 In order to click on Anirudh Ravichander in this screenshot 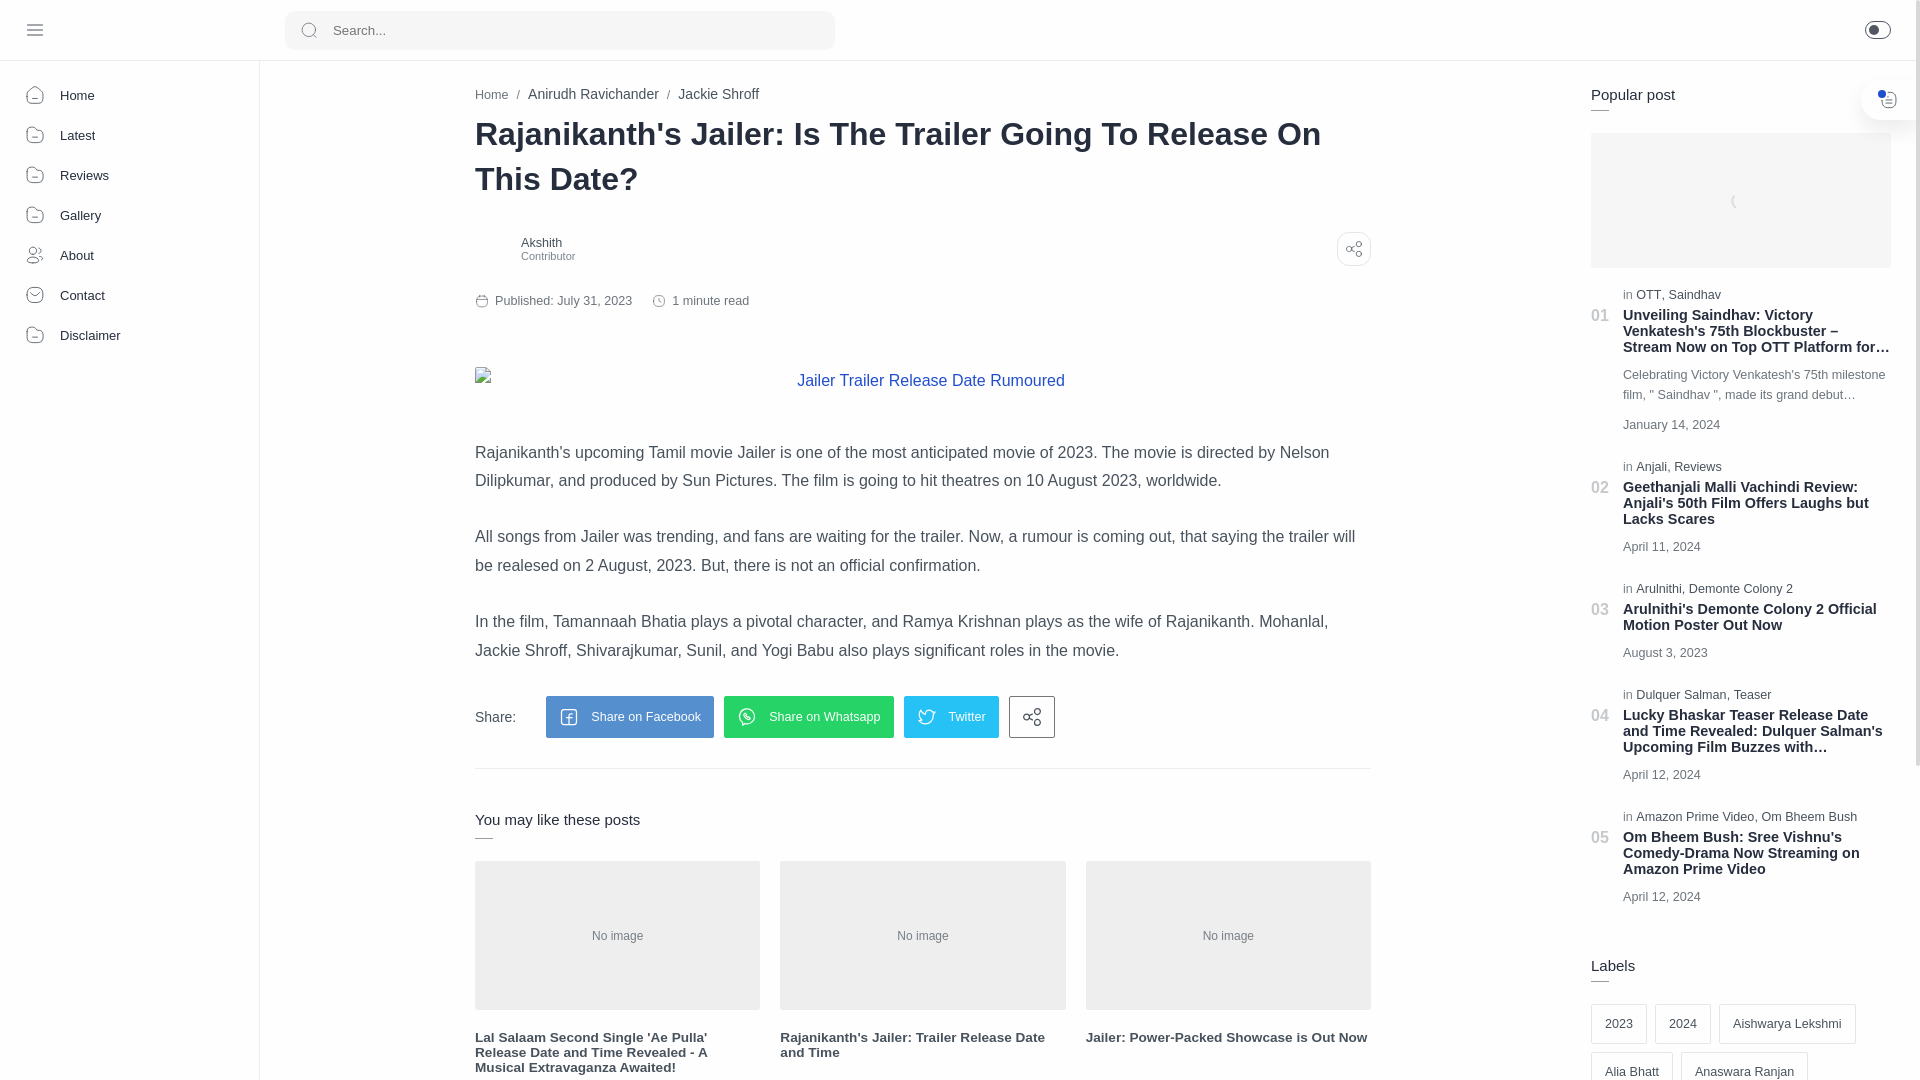, I will do `click(593, 94)`.